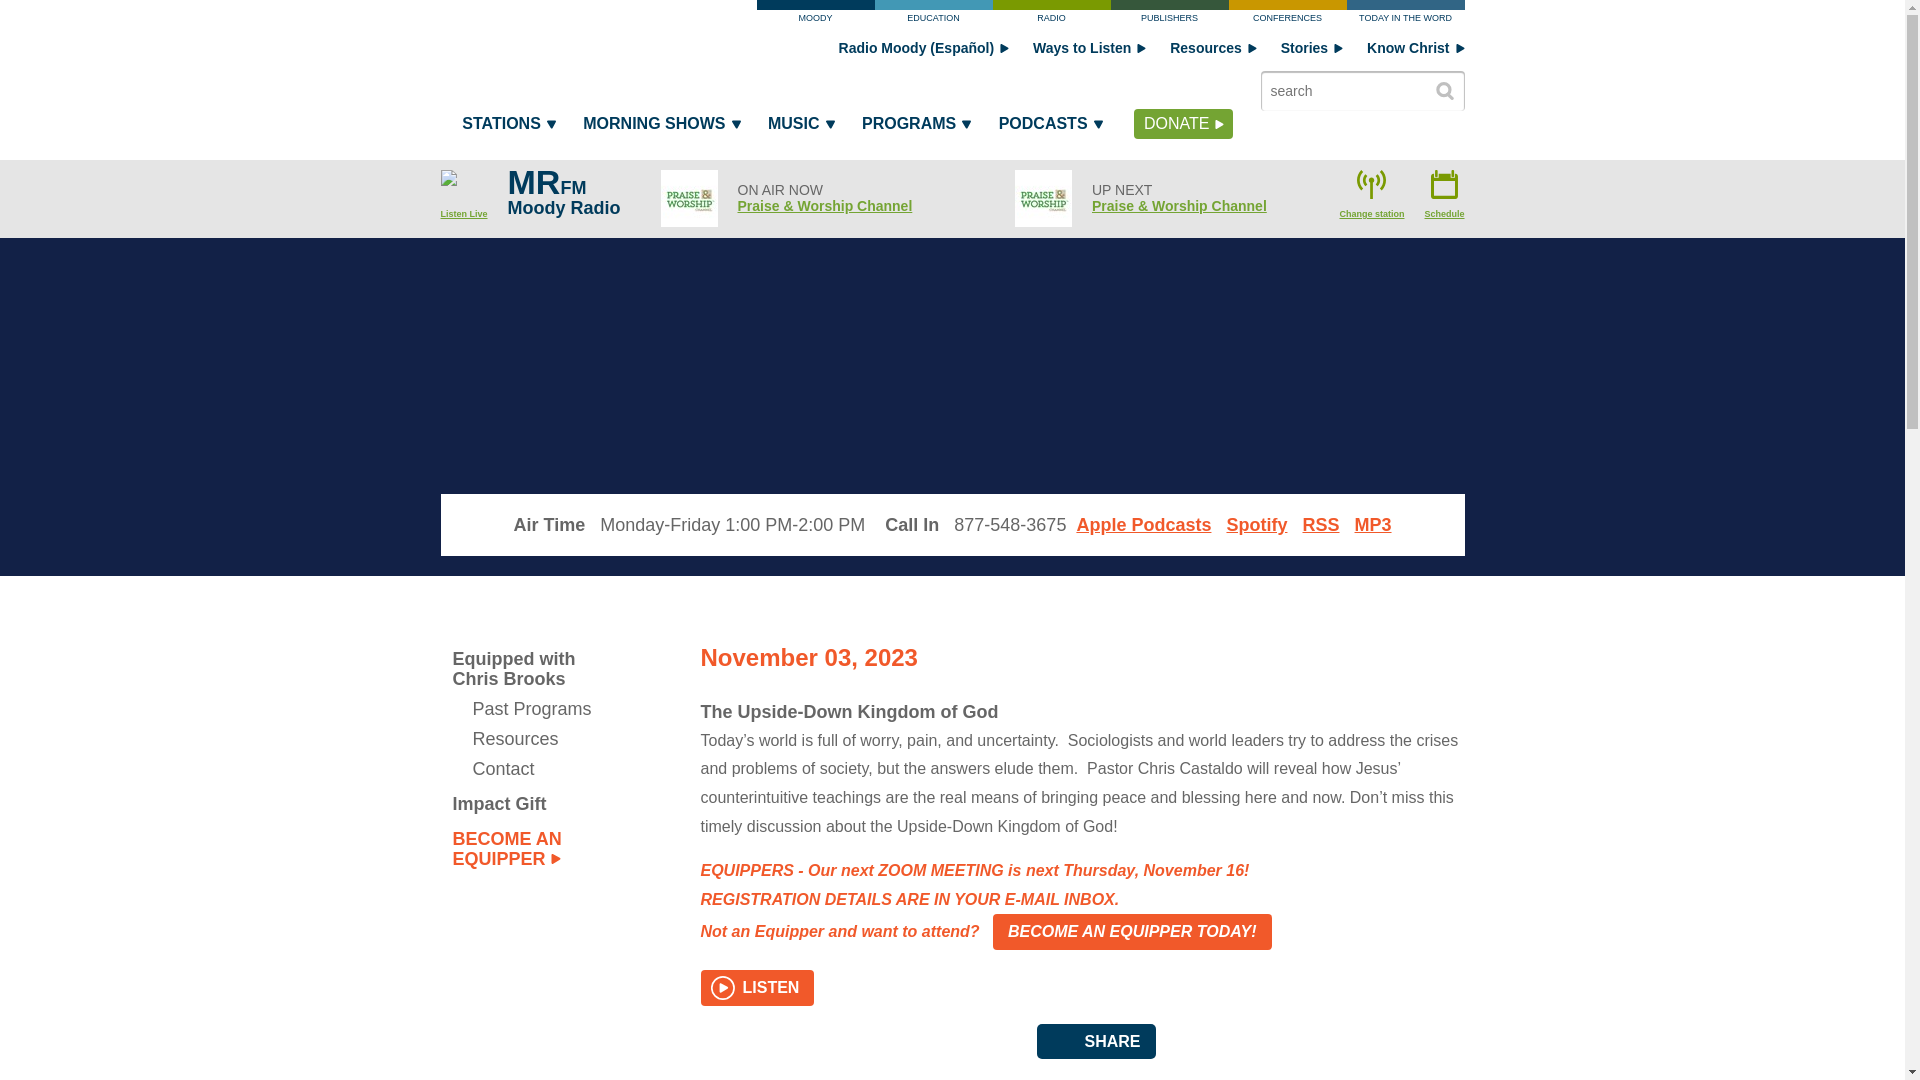 Image resolution: width=1920 pixels, height=1080 pixels. What do you see at coordinates (814, 16) in the screenshot?
I see `MOODY` at bounding box center [814, 16].